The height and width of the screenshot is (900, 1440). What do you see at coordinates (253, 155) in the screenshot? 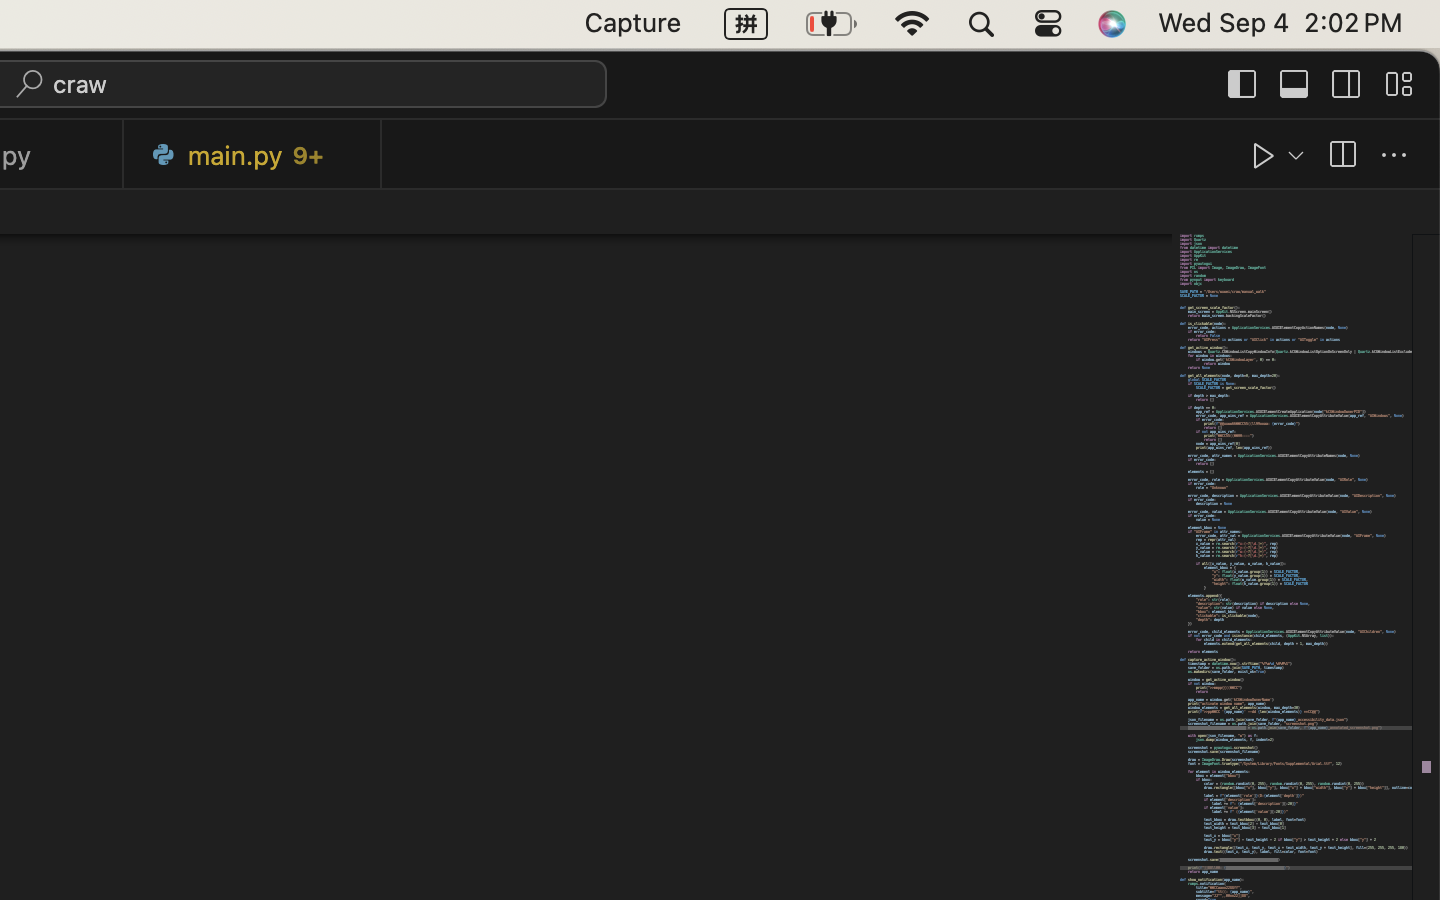
I see `0 main.py   9+` at bounding box center [253, 155].